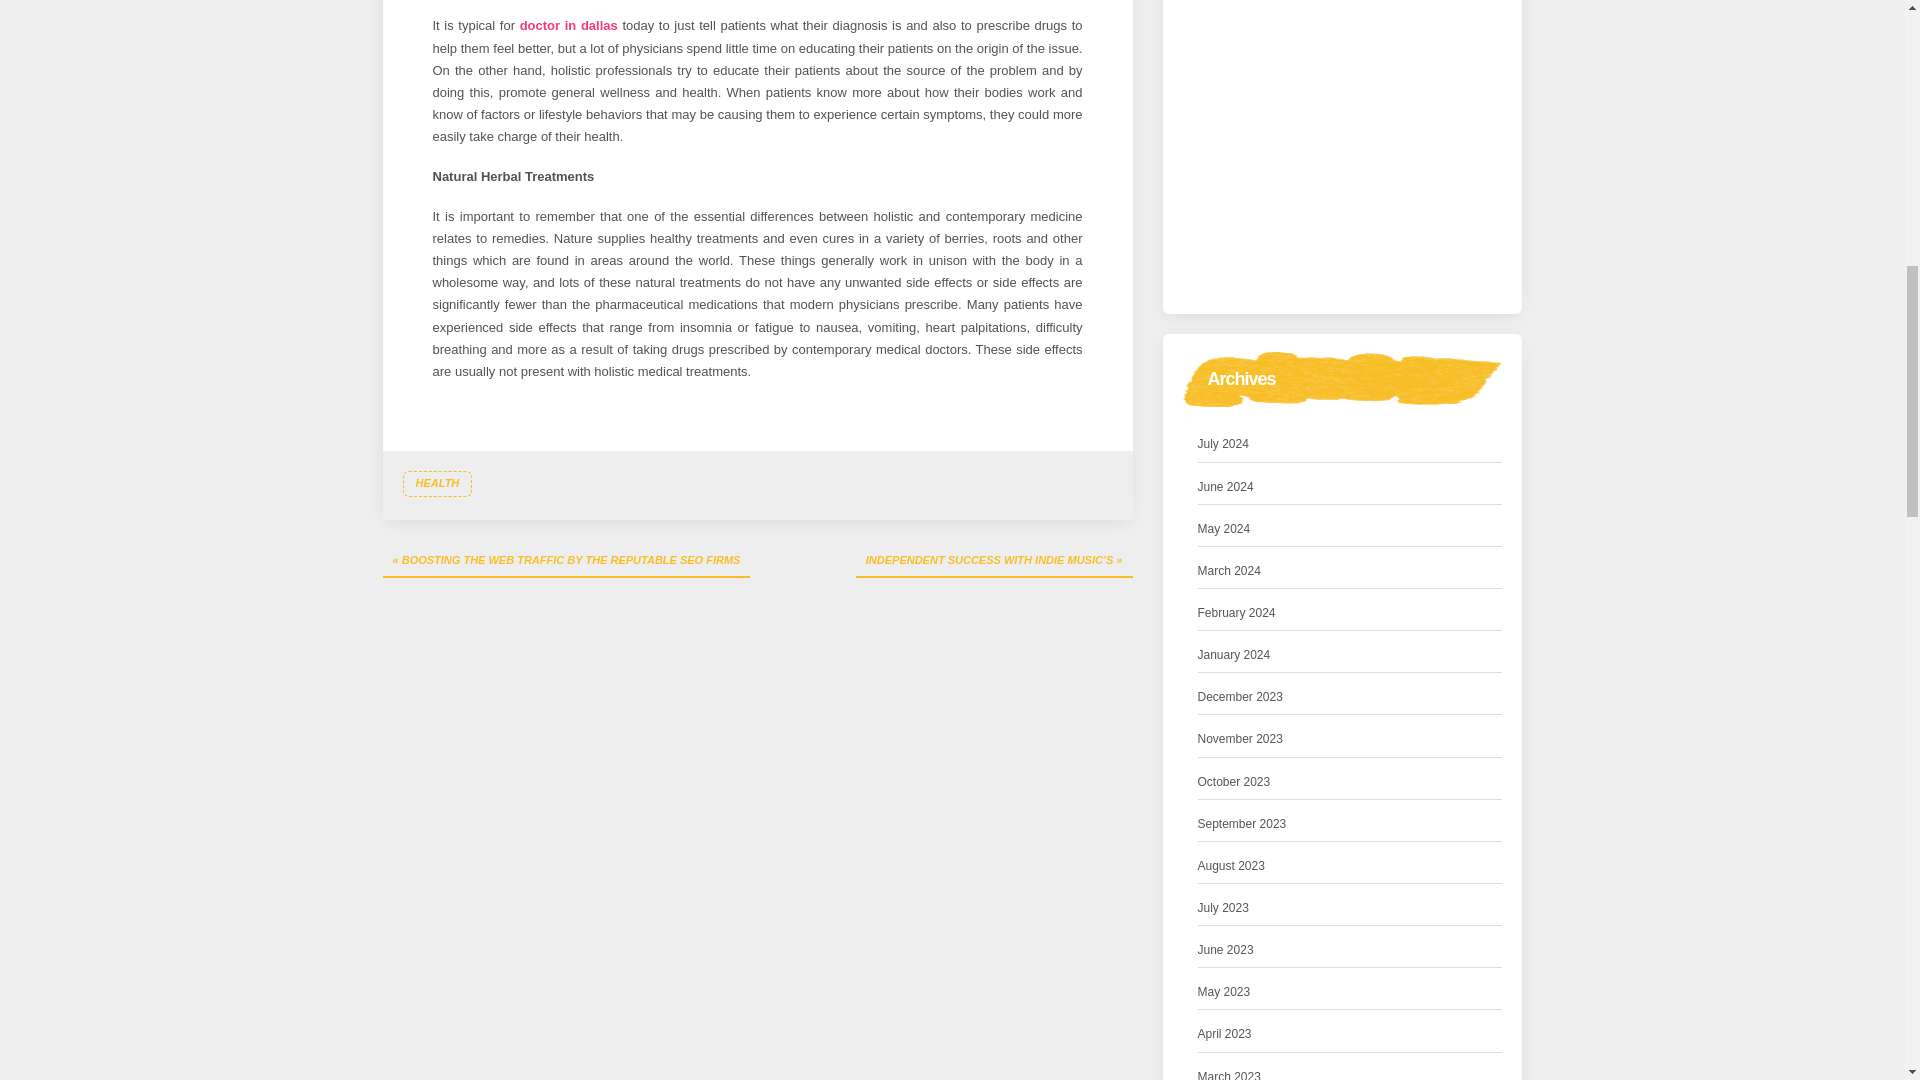 The image size is (1920, 1080). I want to click on January 2024, so click(1234, 655).